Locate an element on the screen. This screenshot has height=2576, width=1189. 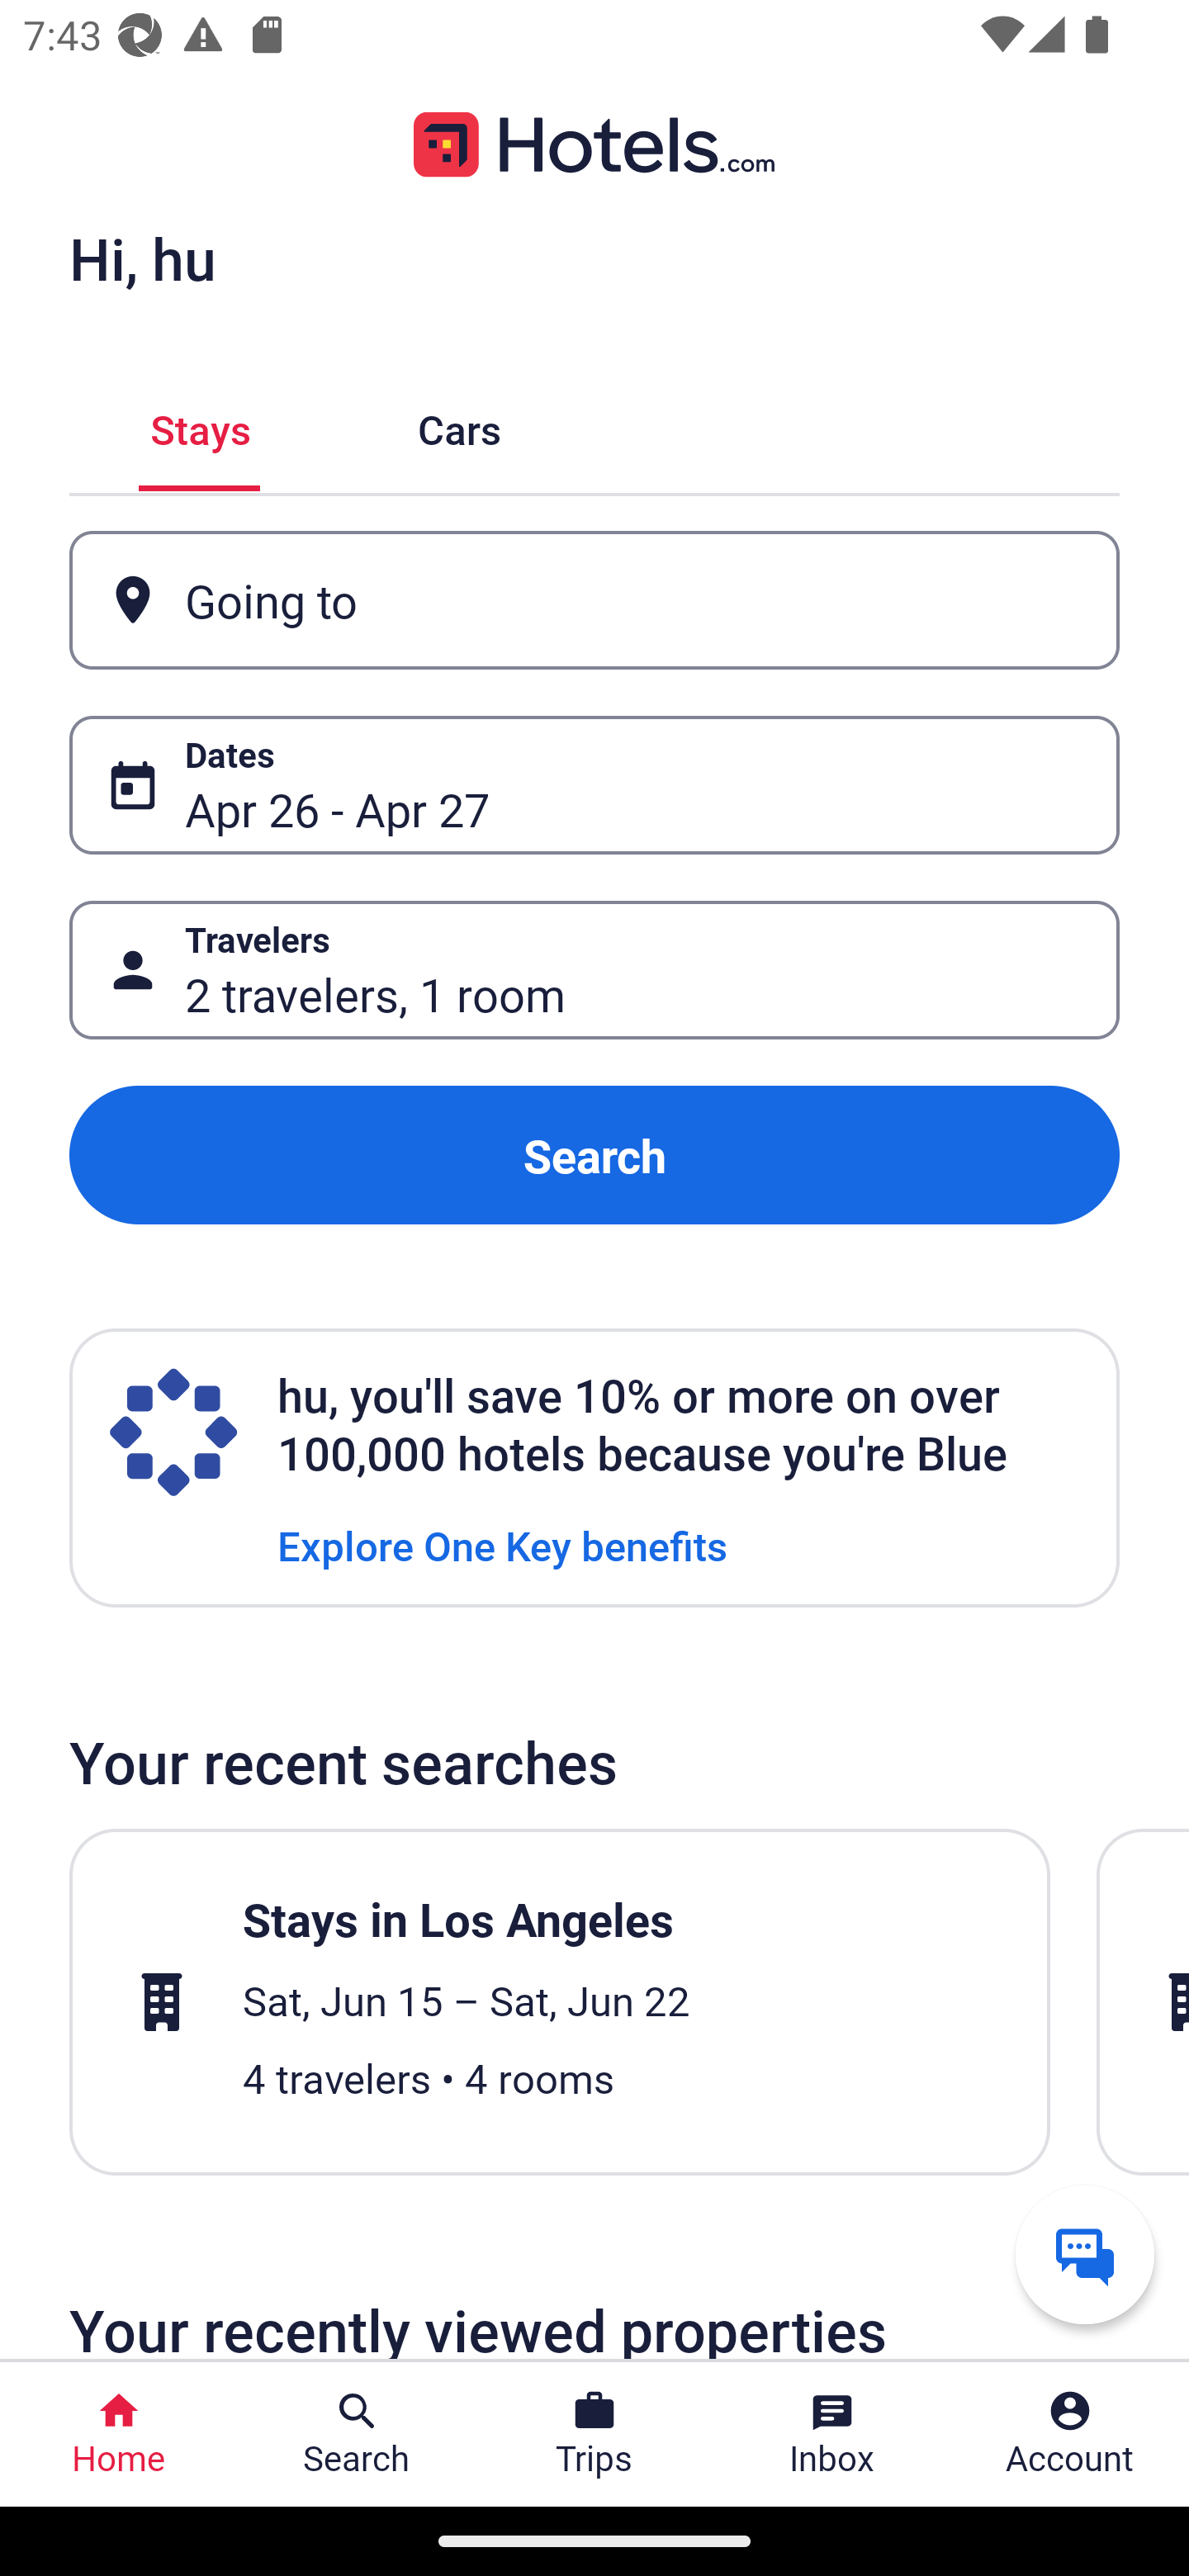
Cars is located at coordinates (459, 426).